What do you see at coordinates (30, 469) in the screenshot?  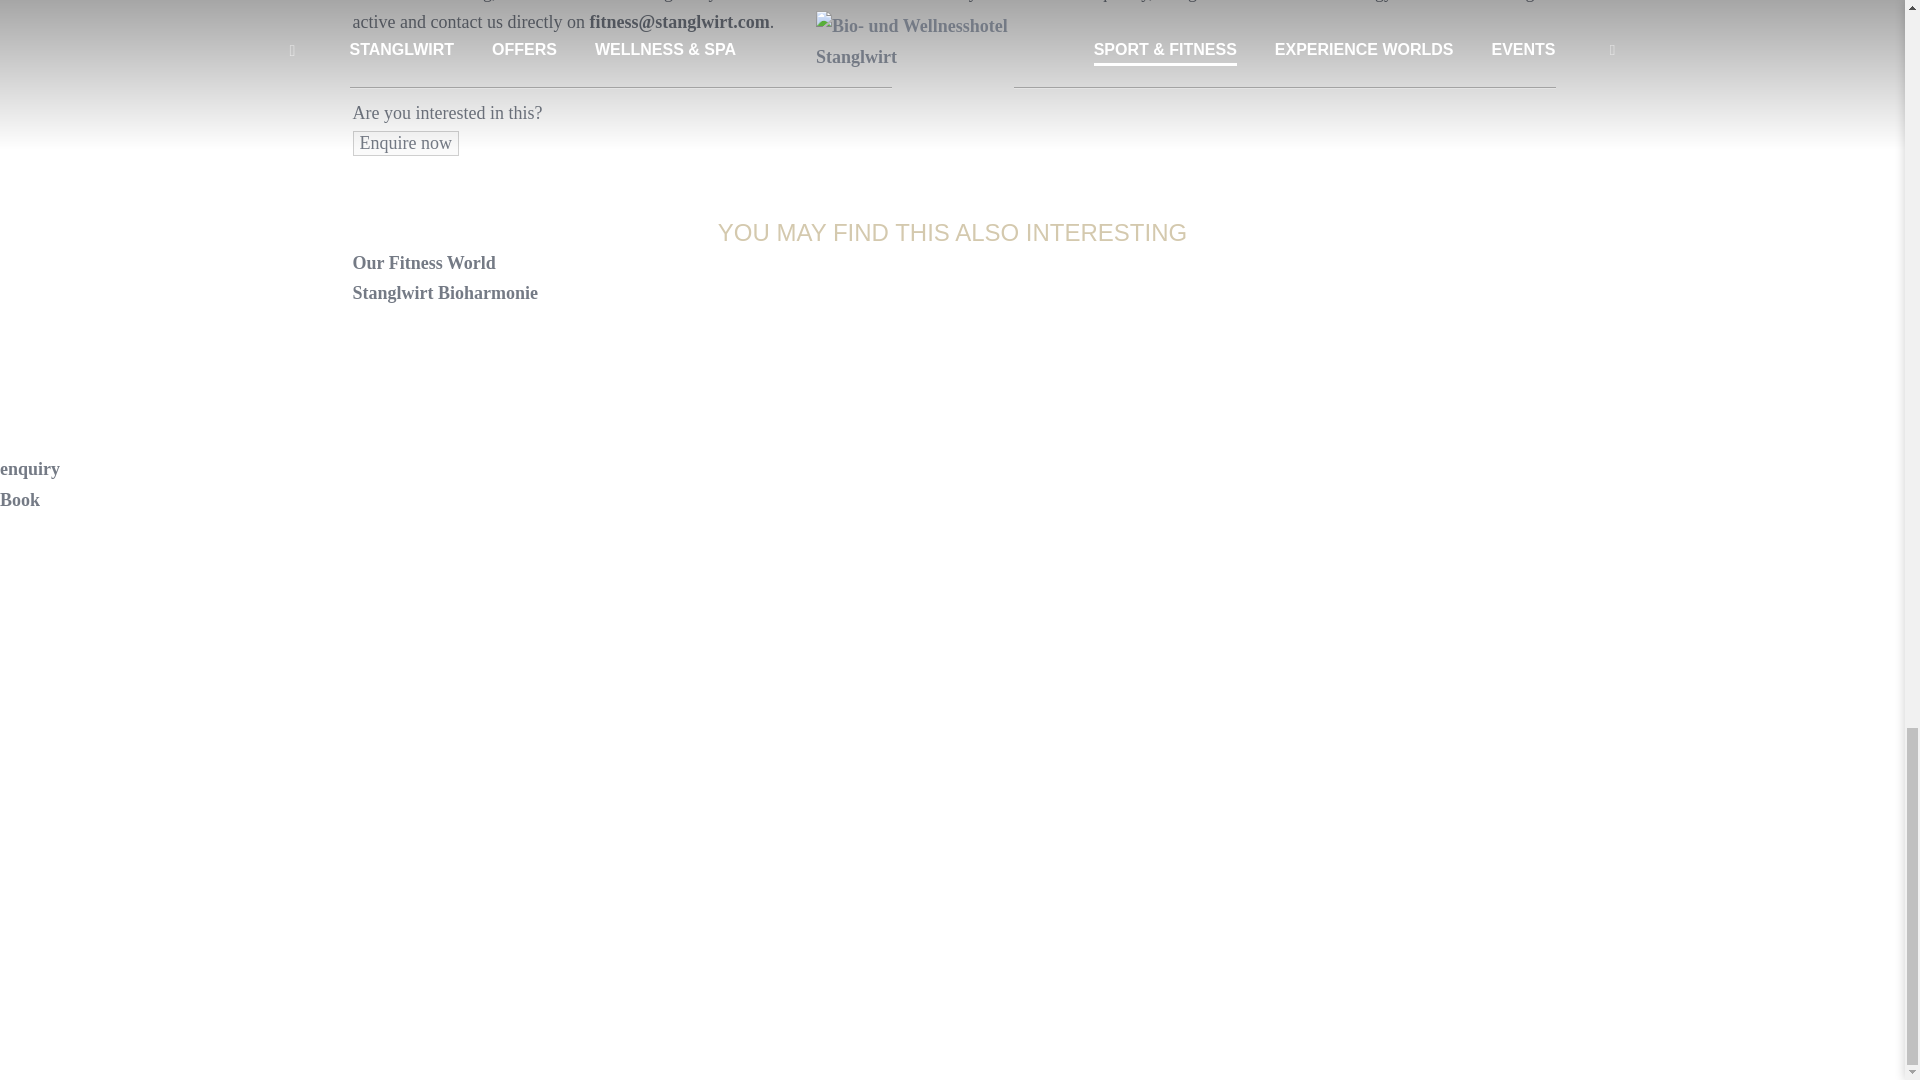 I see `enquiry` at bounding box center [30, 469].